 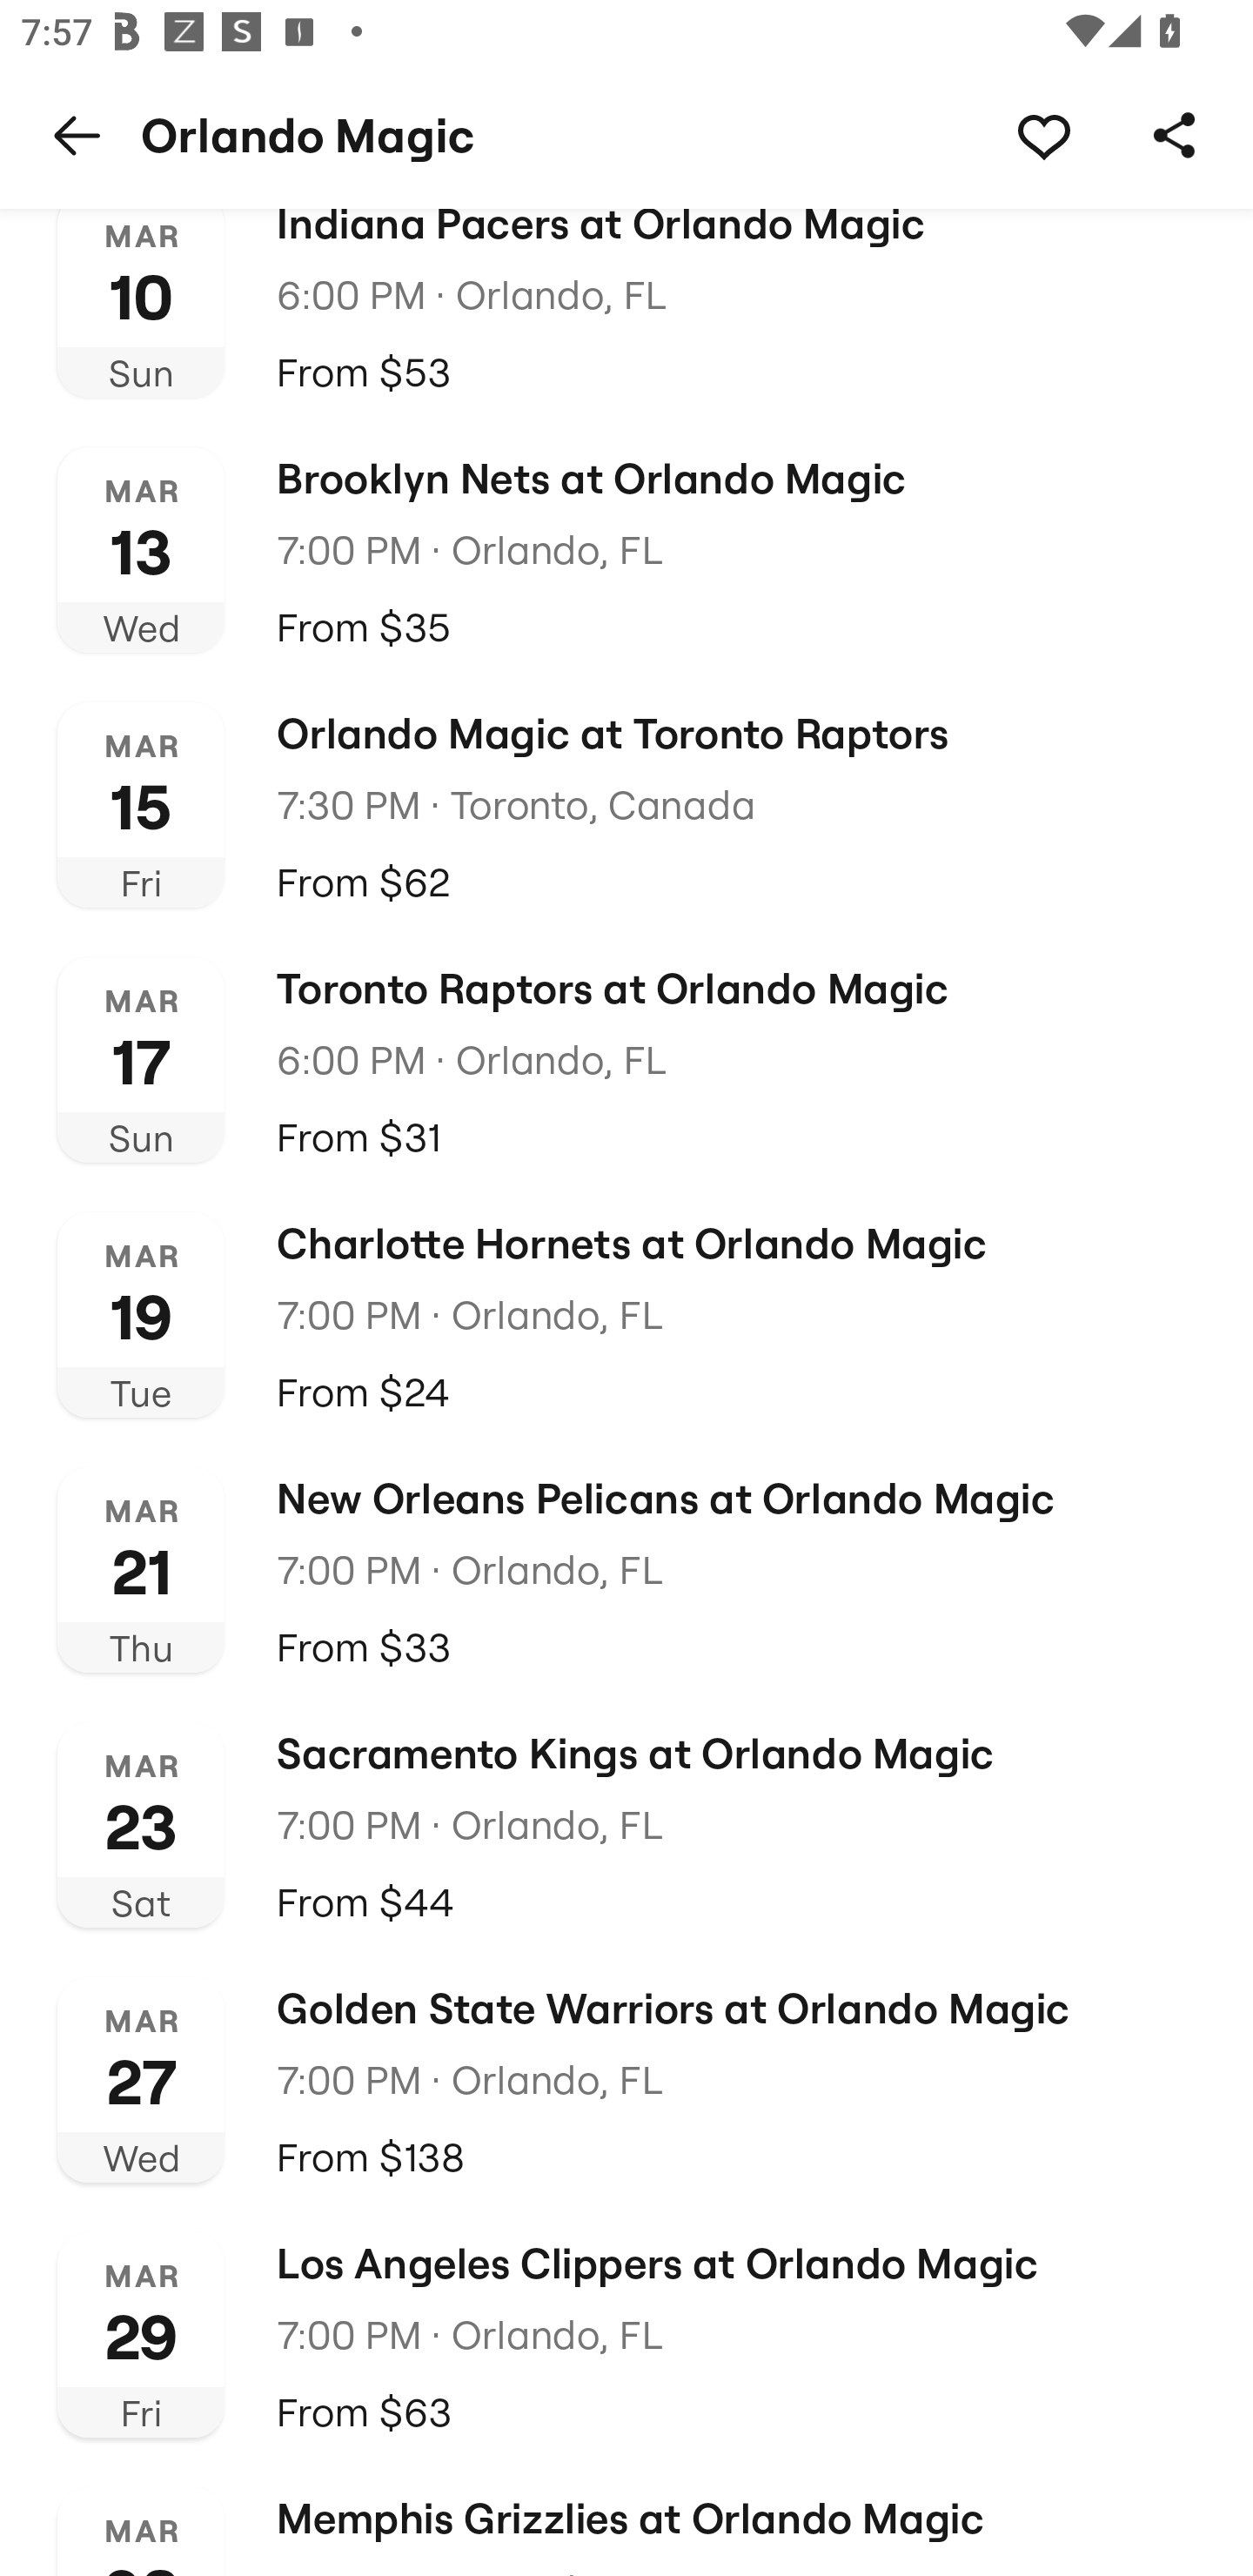 I want to click on Back, so click(x=77, y=134).